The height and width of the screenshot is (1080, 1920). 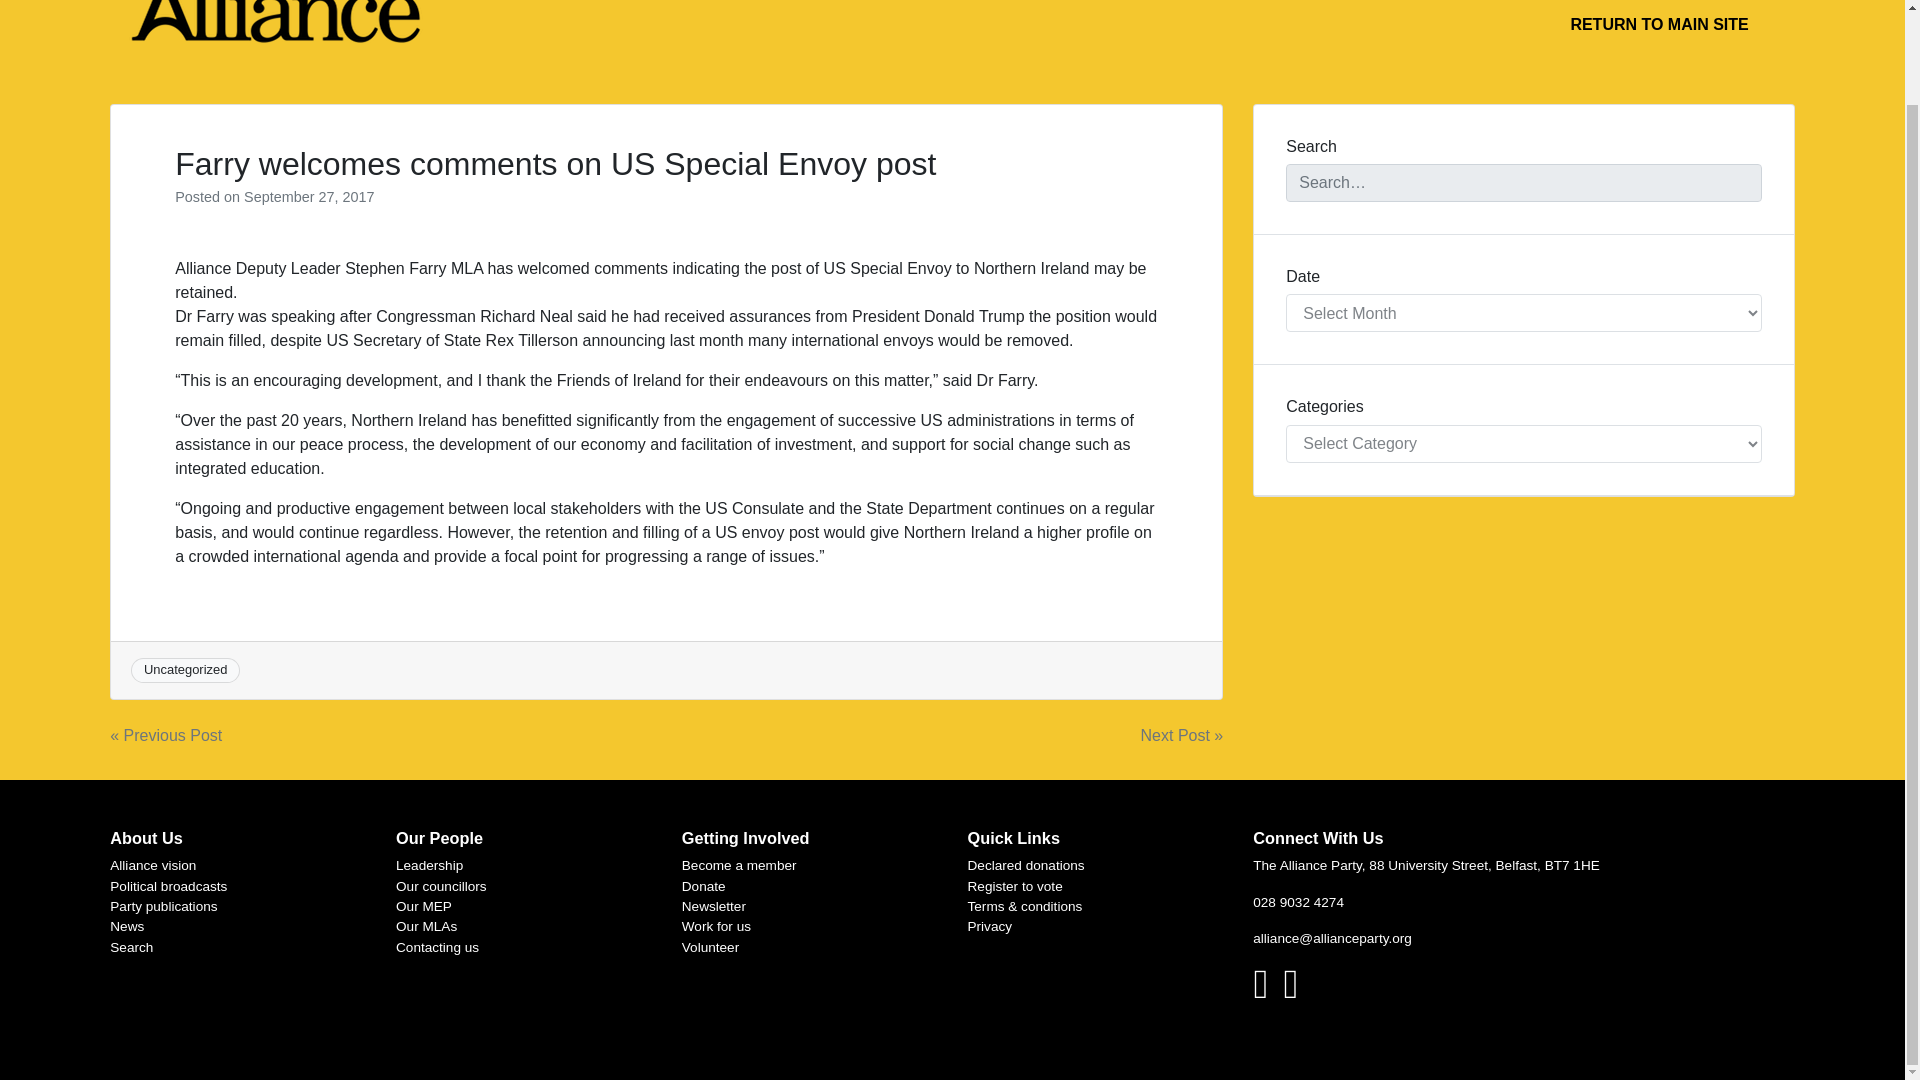 What do you see at coordinates (428, 864) in the screenshot?
I see `Leadership` at bounding box center [428, 864].